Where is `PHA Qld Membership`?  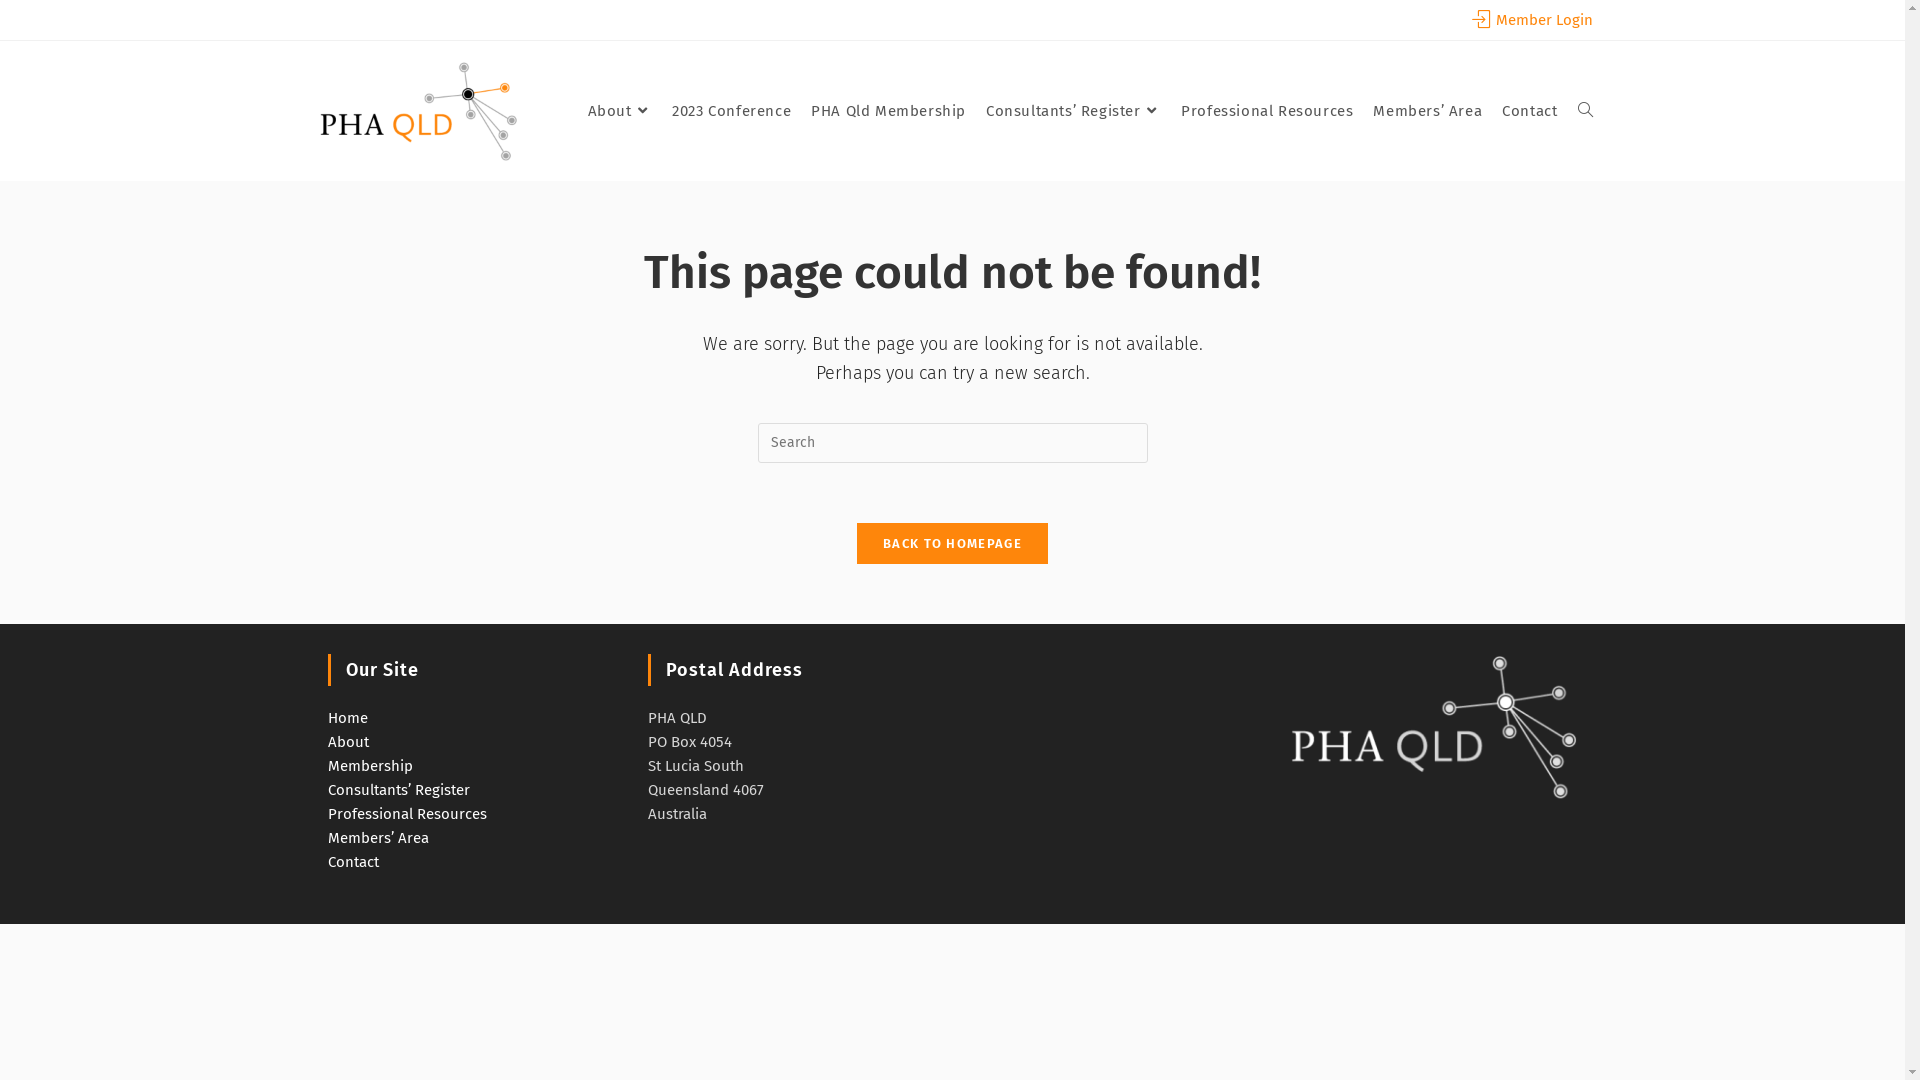
PHA Qld Membership is located at coordinates (888, 111).